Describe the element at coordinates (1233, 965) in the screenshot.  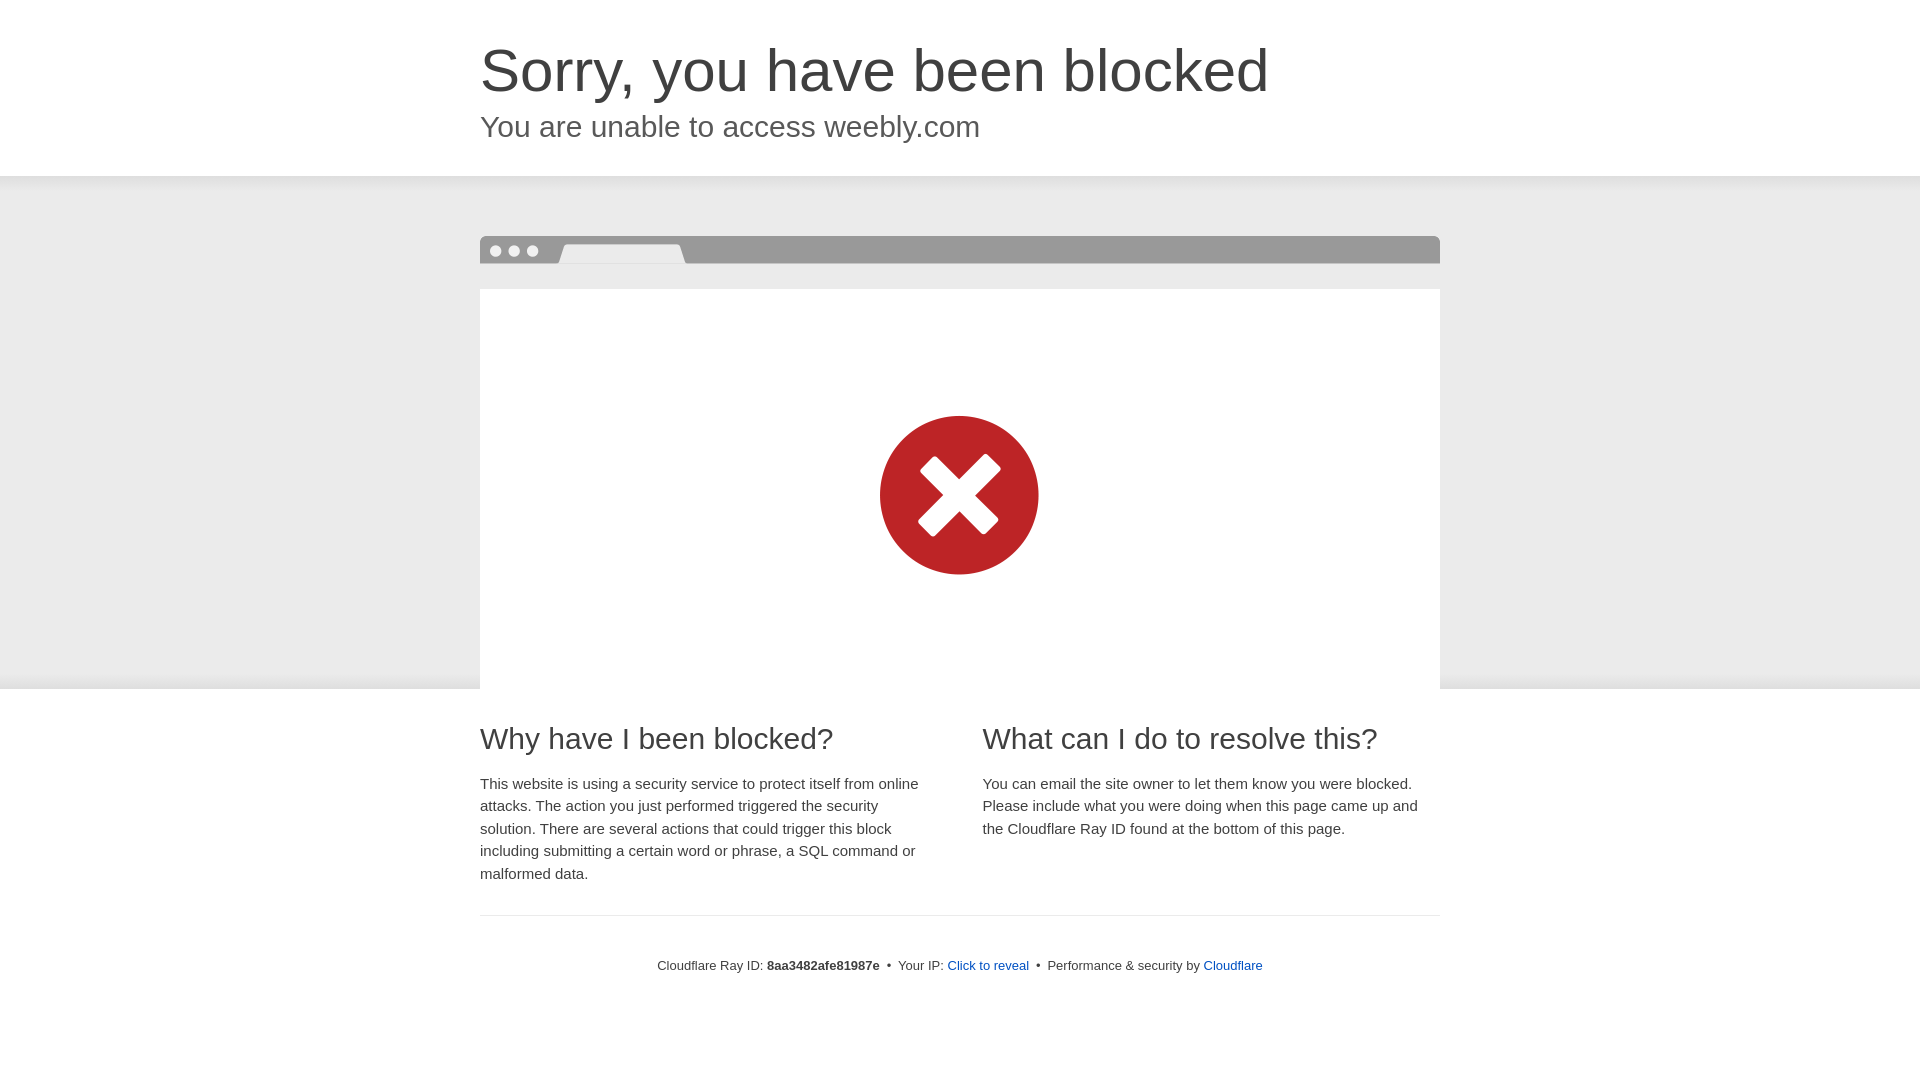
I see `Cloudflare` at that location.